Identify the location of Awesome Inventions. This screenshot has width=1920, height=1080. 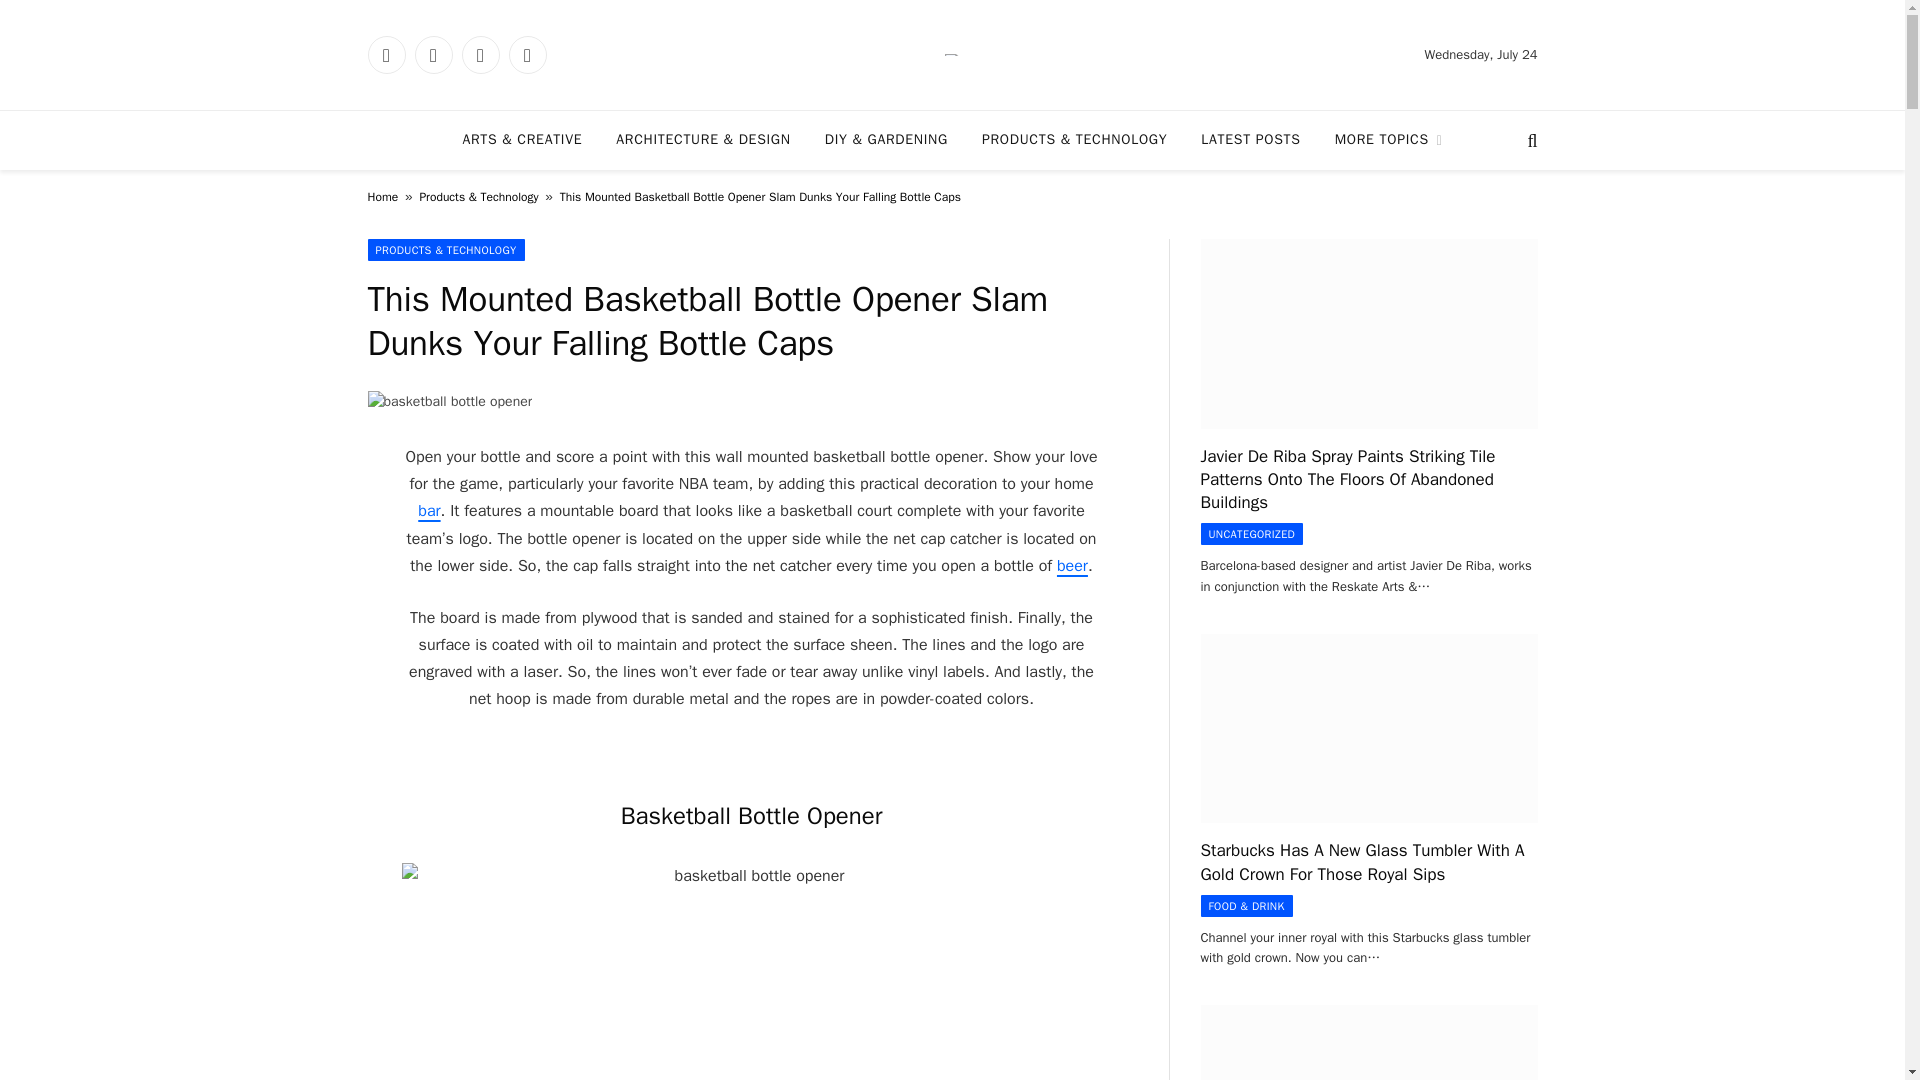
(952, 54).